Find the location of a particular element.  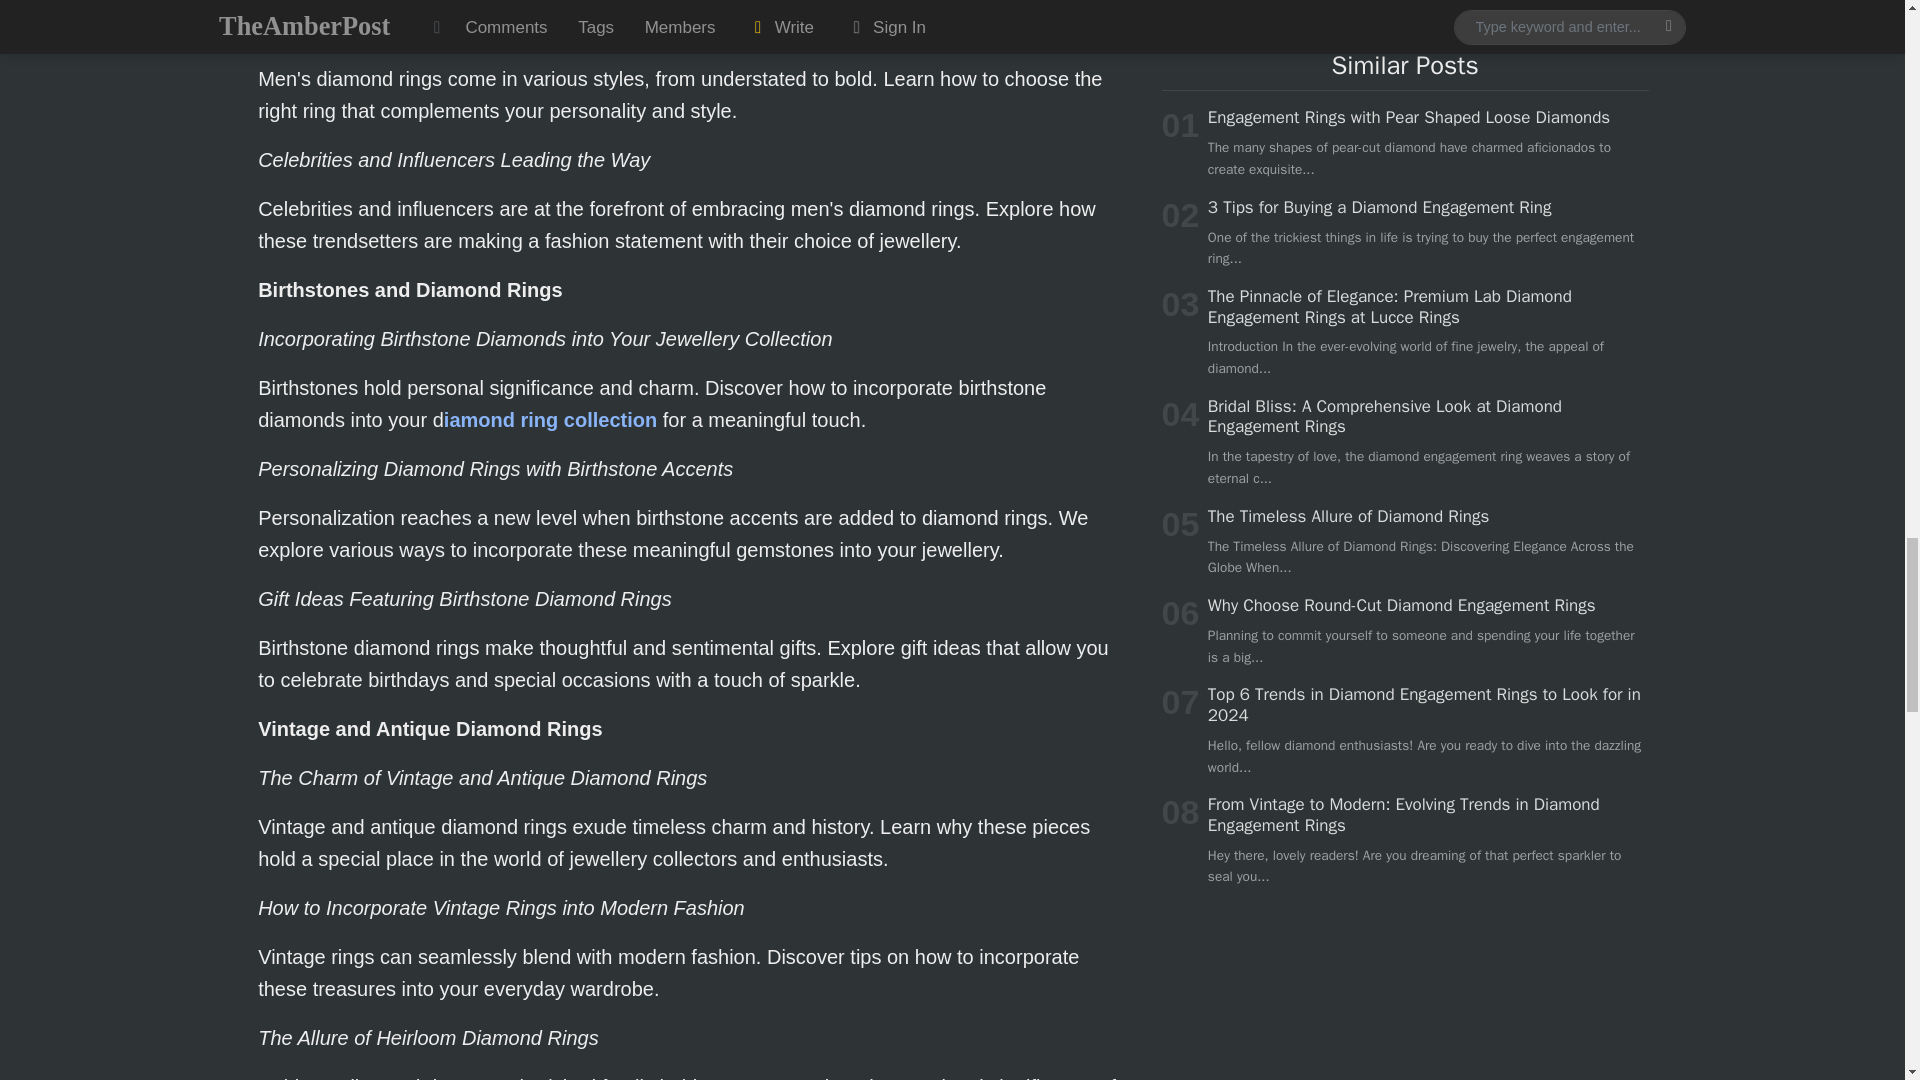

iamond ring collection is located at coordinates (550, 420).